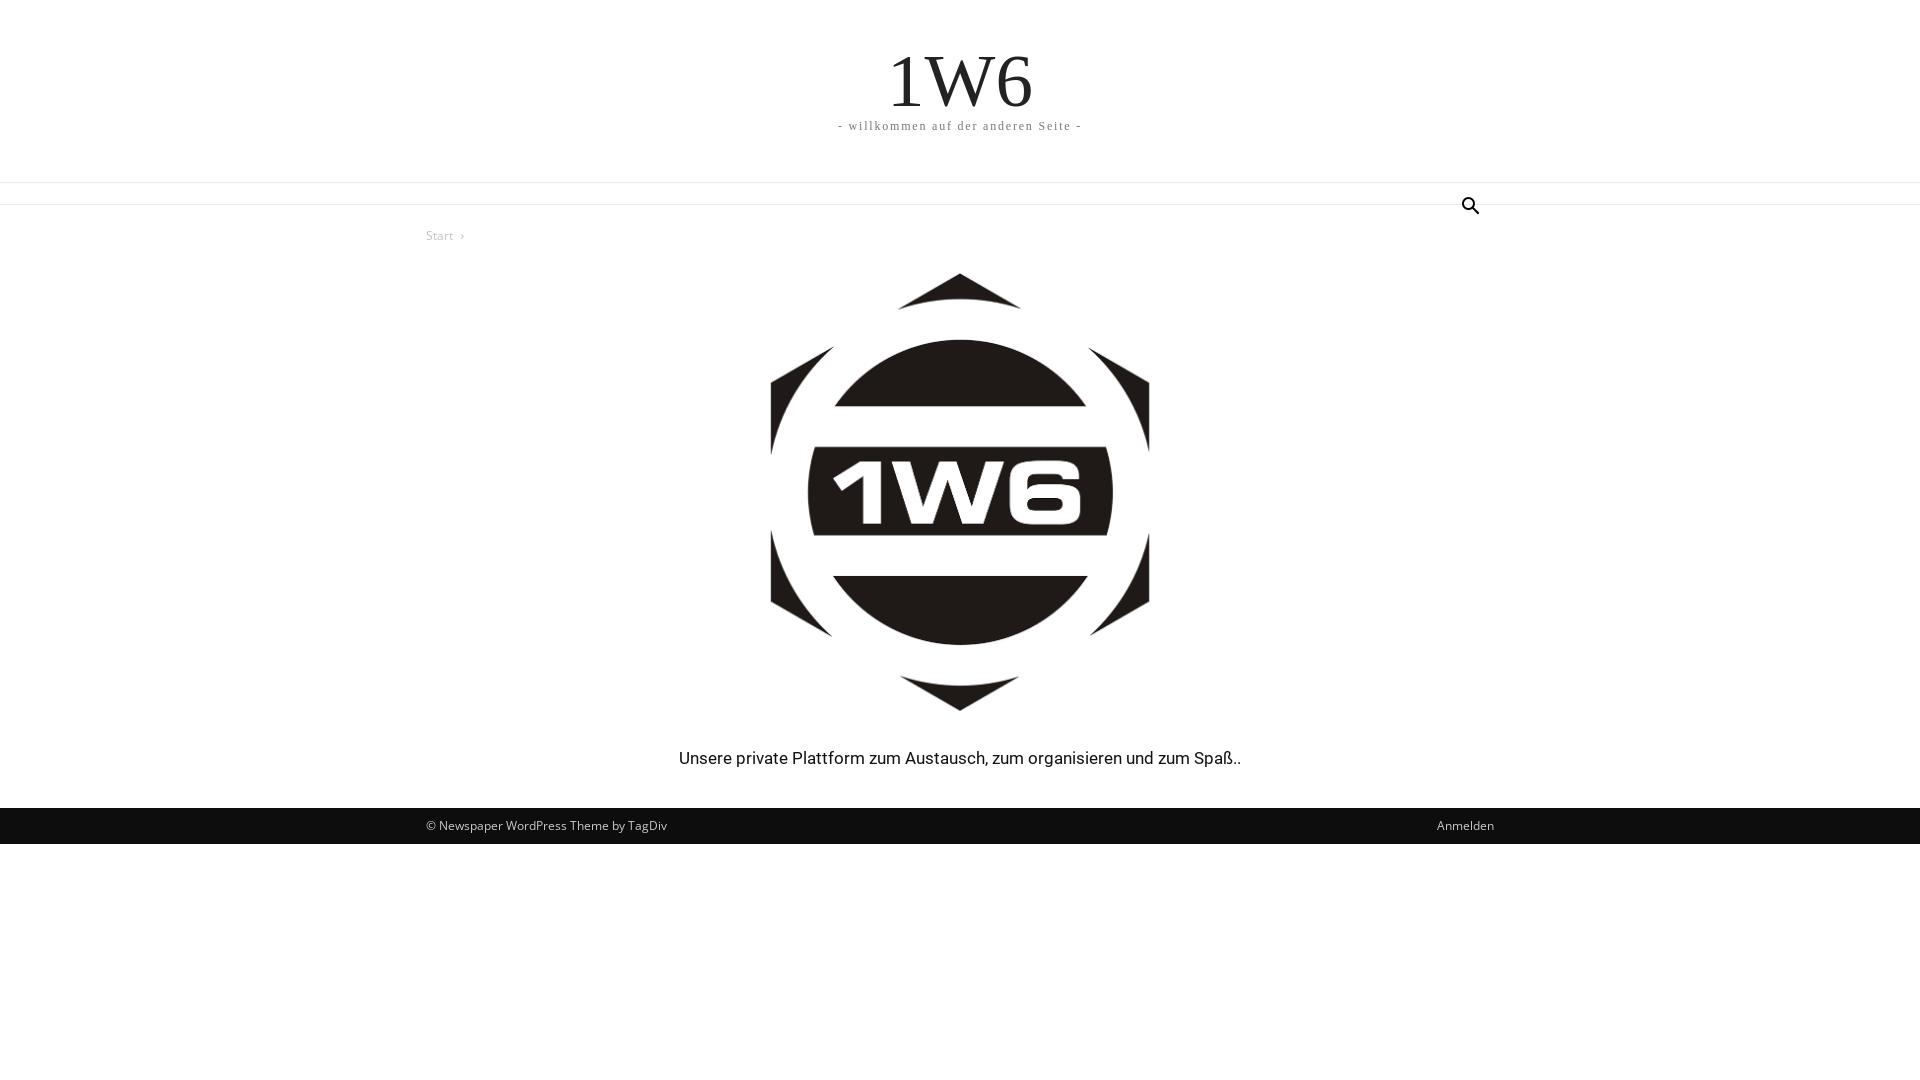  What do you see at coordinates (960, 80) in the screenshot?
I see `1W6` at bounding box center [960, 80].